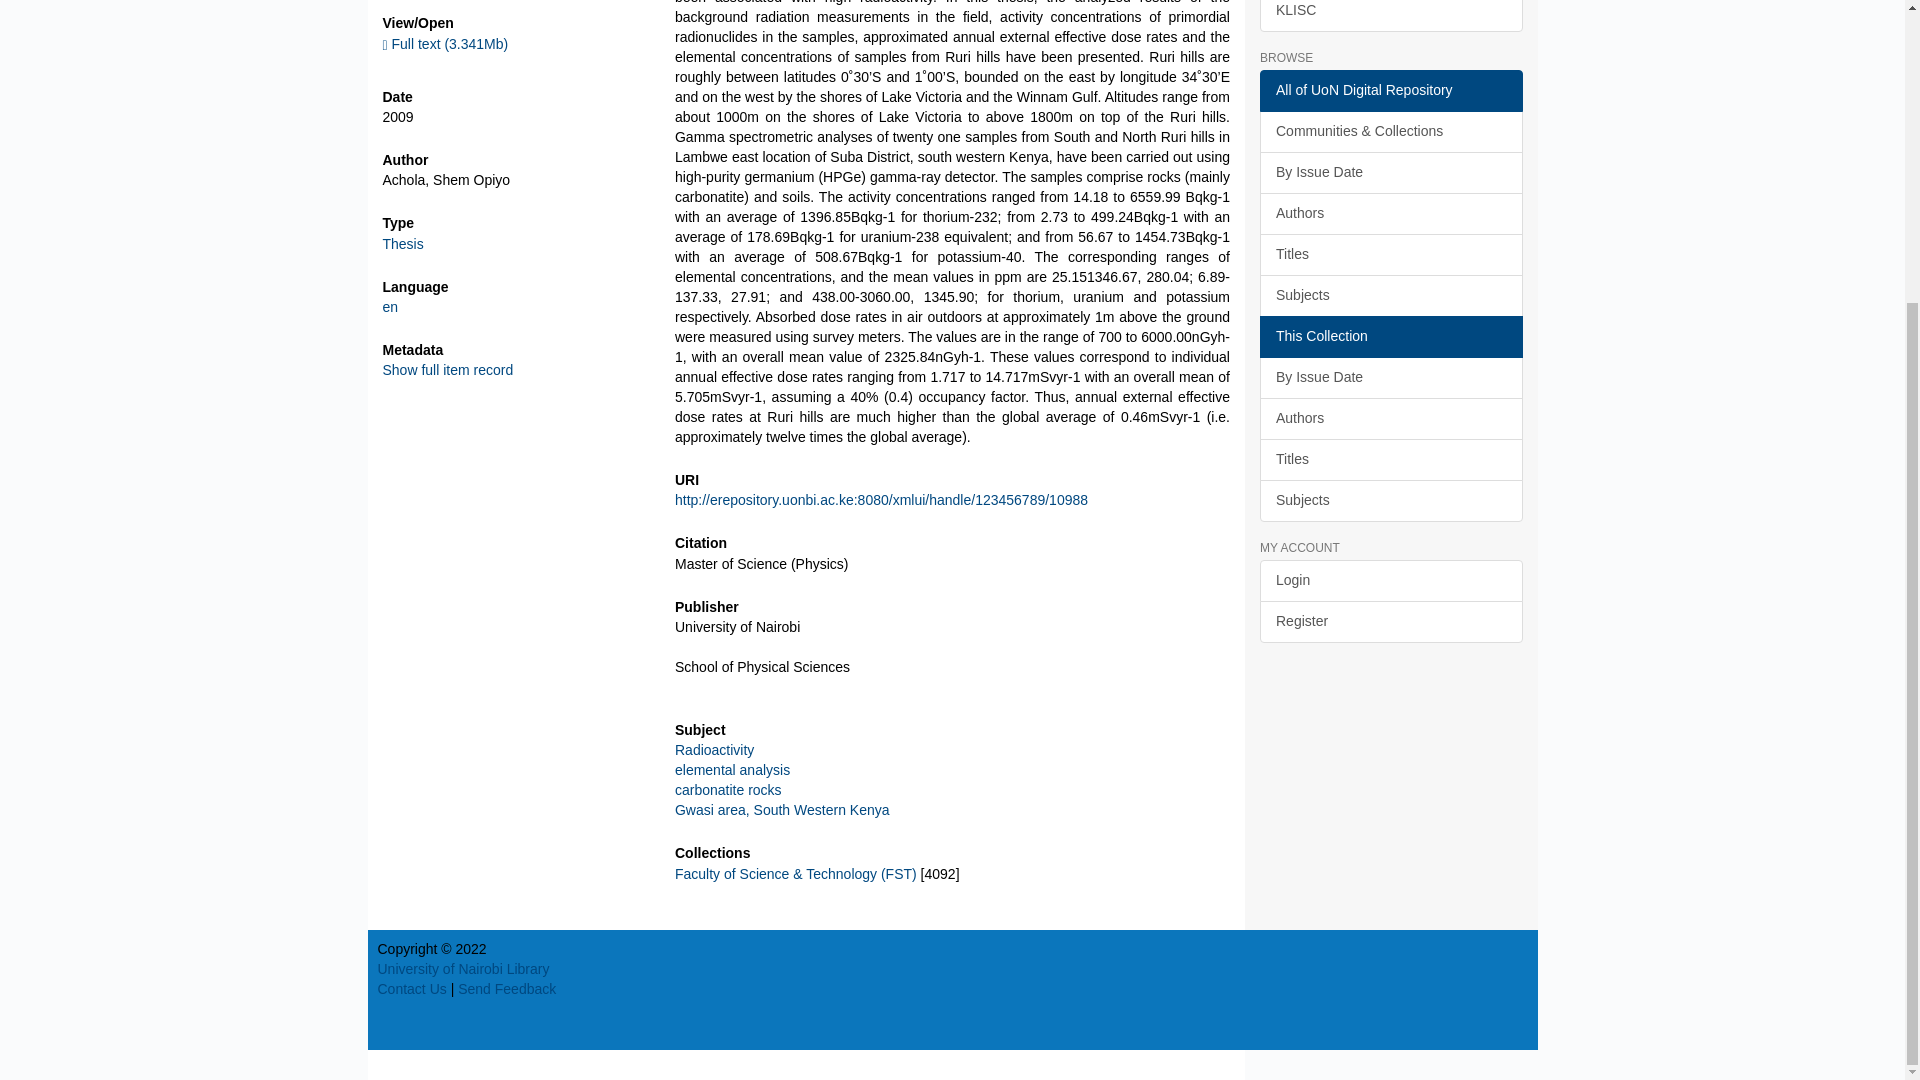  Describe the element at coordinates (714, 750) in the screenshot. I see `Radioactivity` at that location.